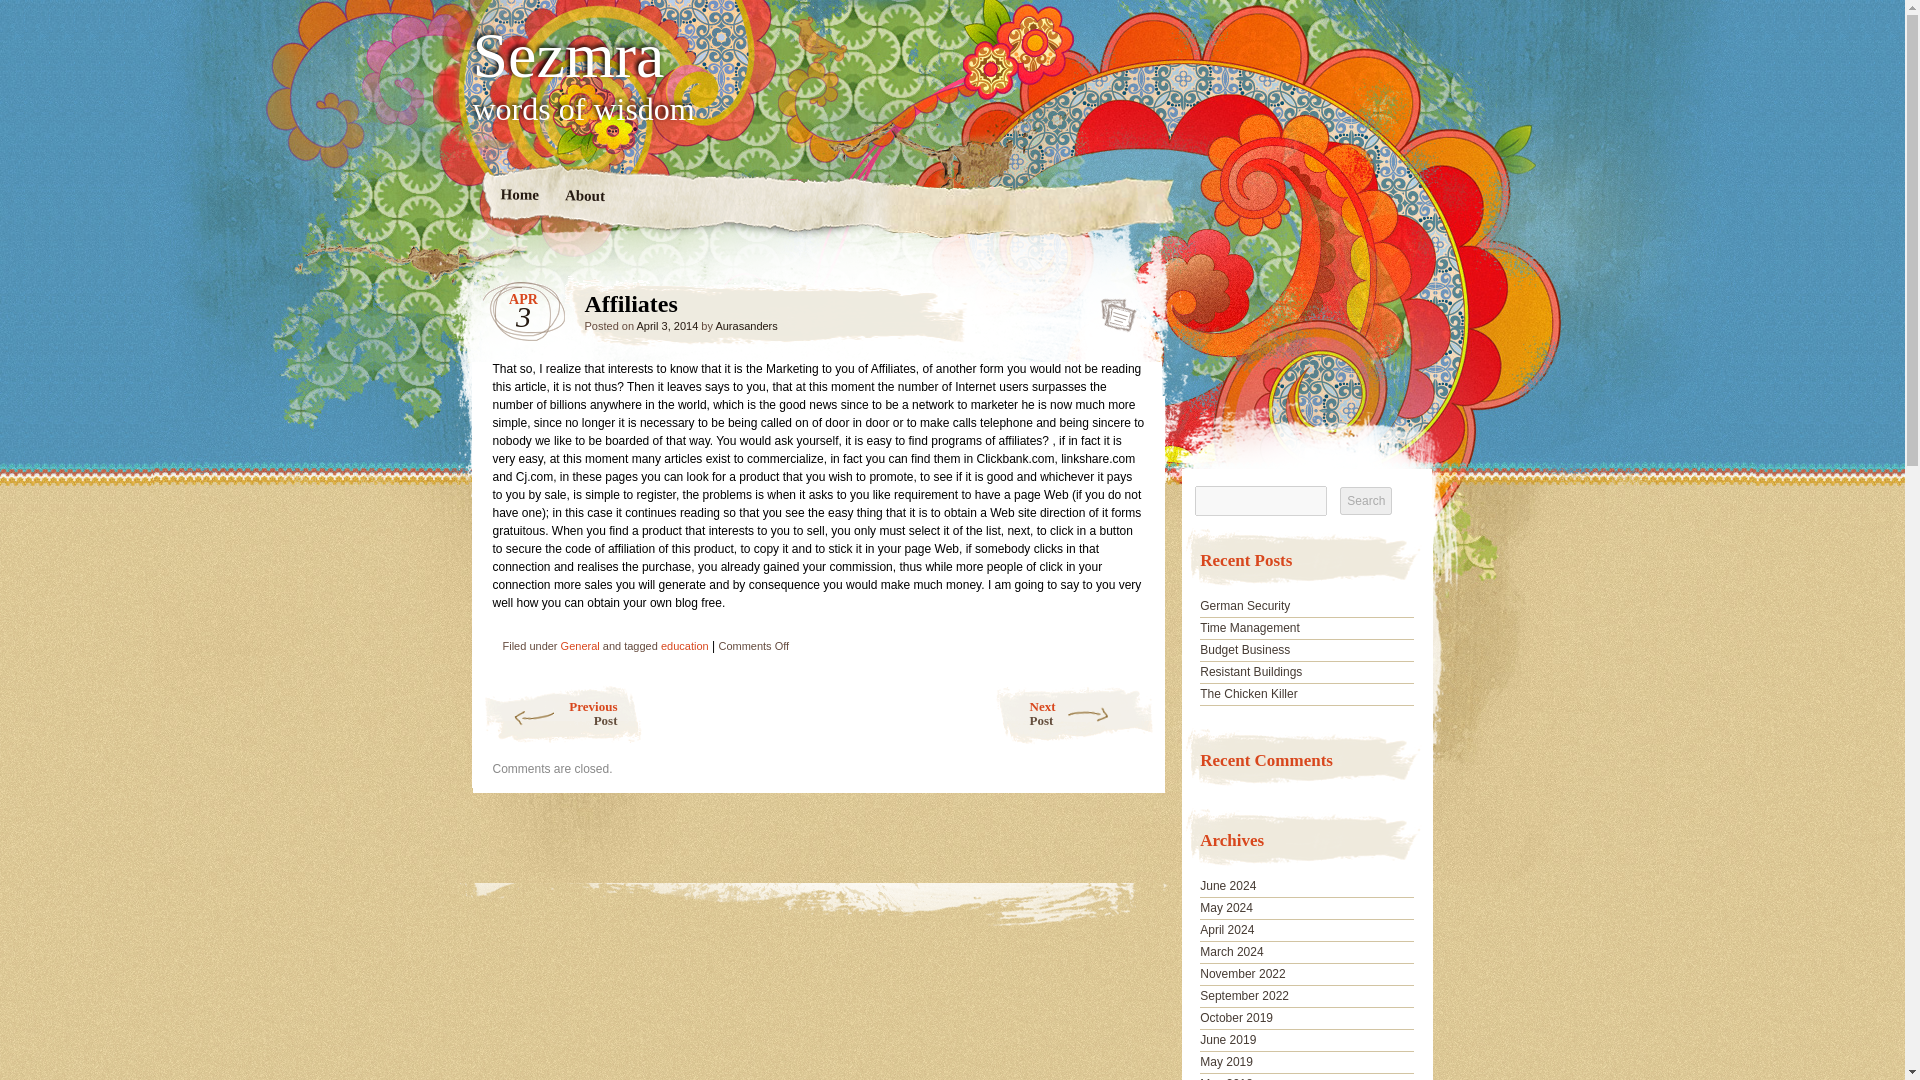 Image resolution: width=1920 pixels, height=1080 pixels. What do you see at coordinates (1232, 952) in the screenshot?
I see `Budget Business` at bounding box center [1232, 952].